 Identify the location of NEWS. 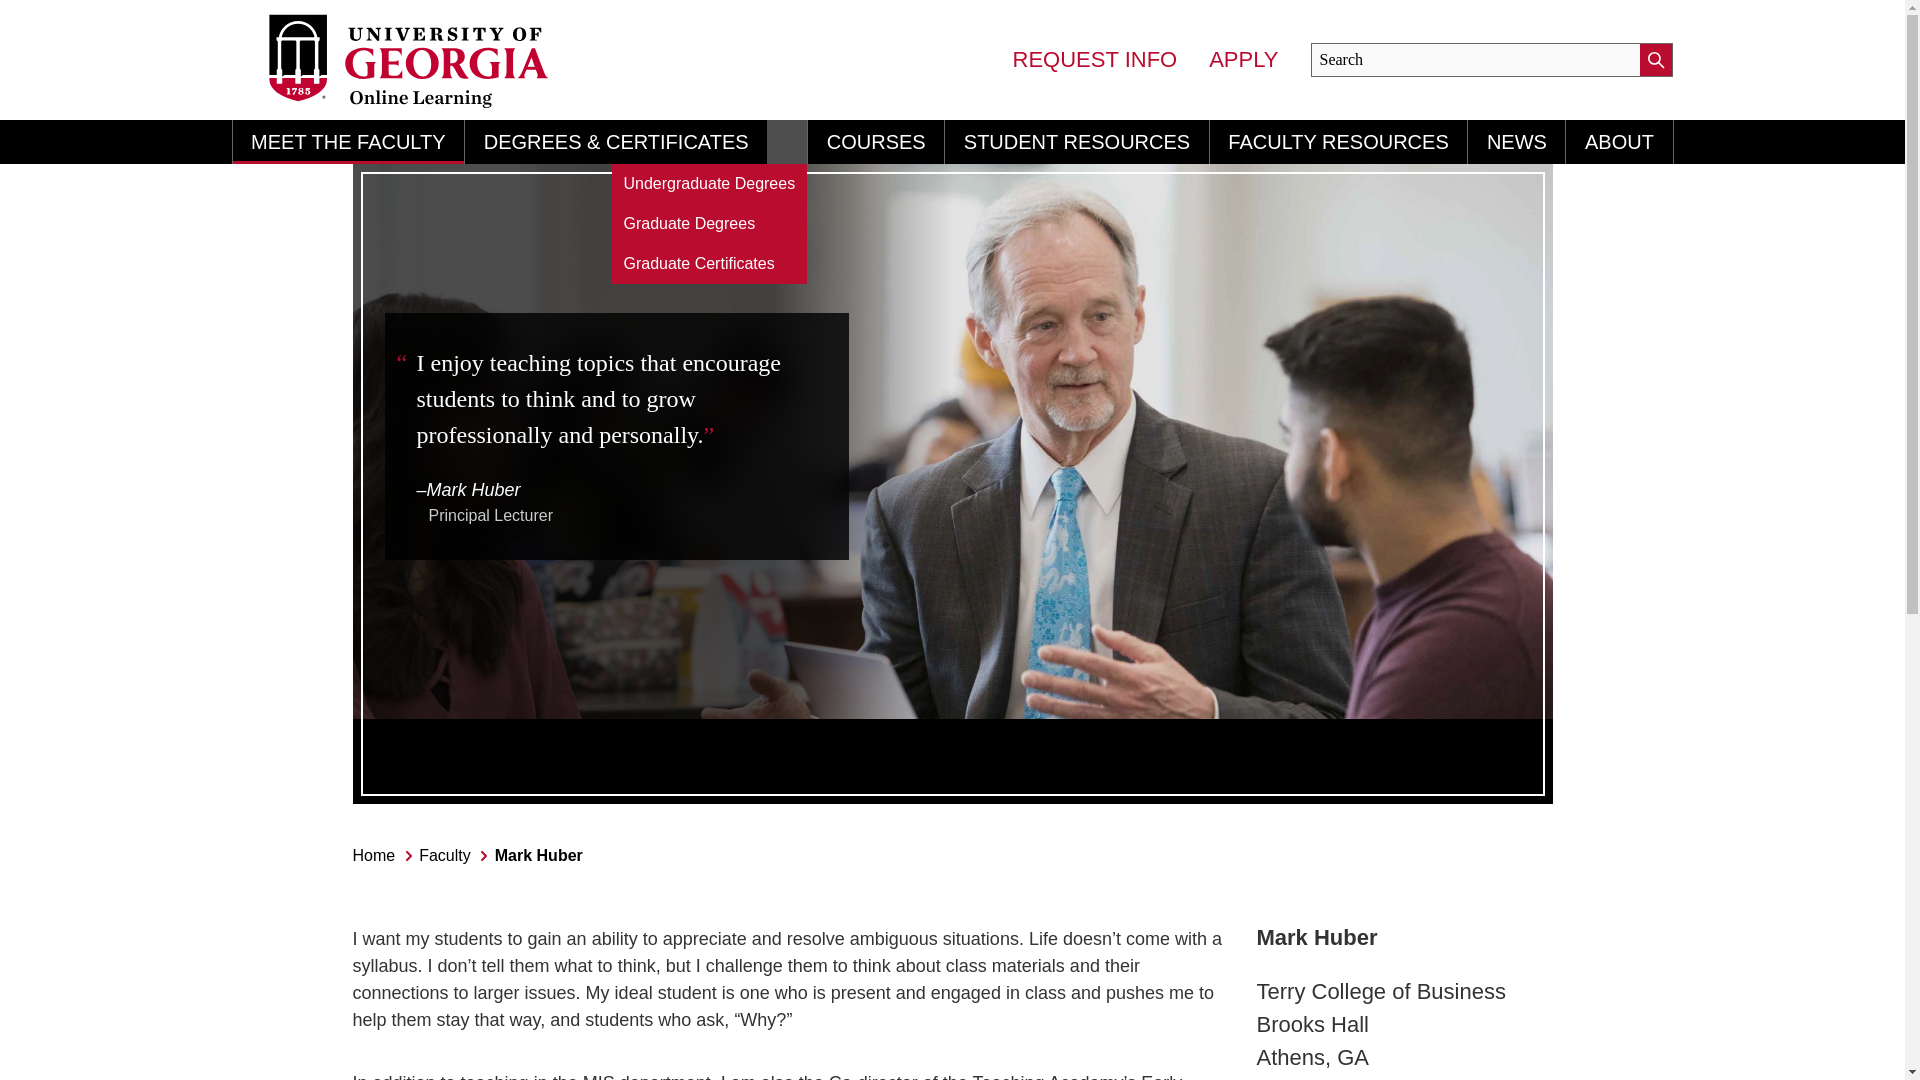
(1516, 142).